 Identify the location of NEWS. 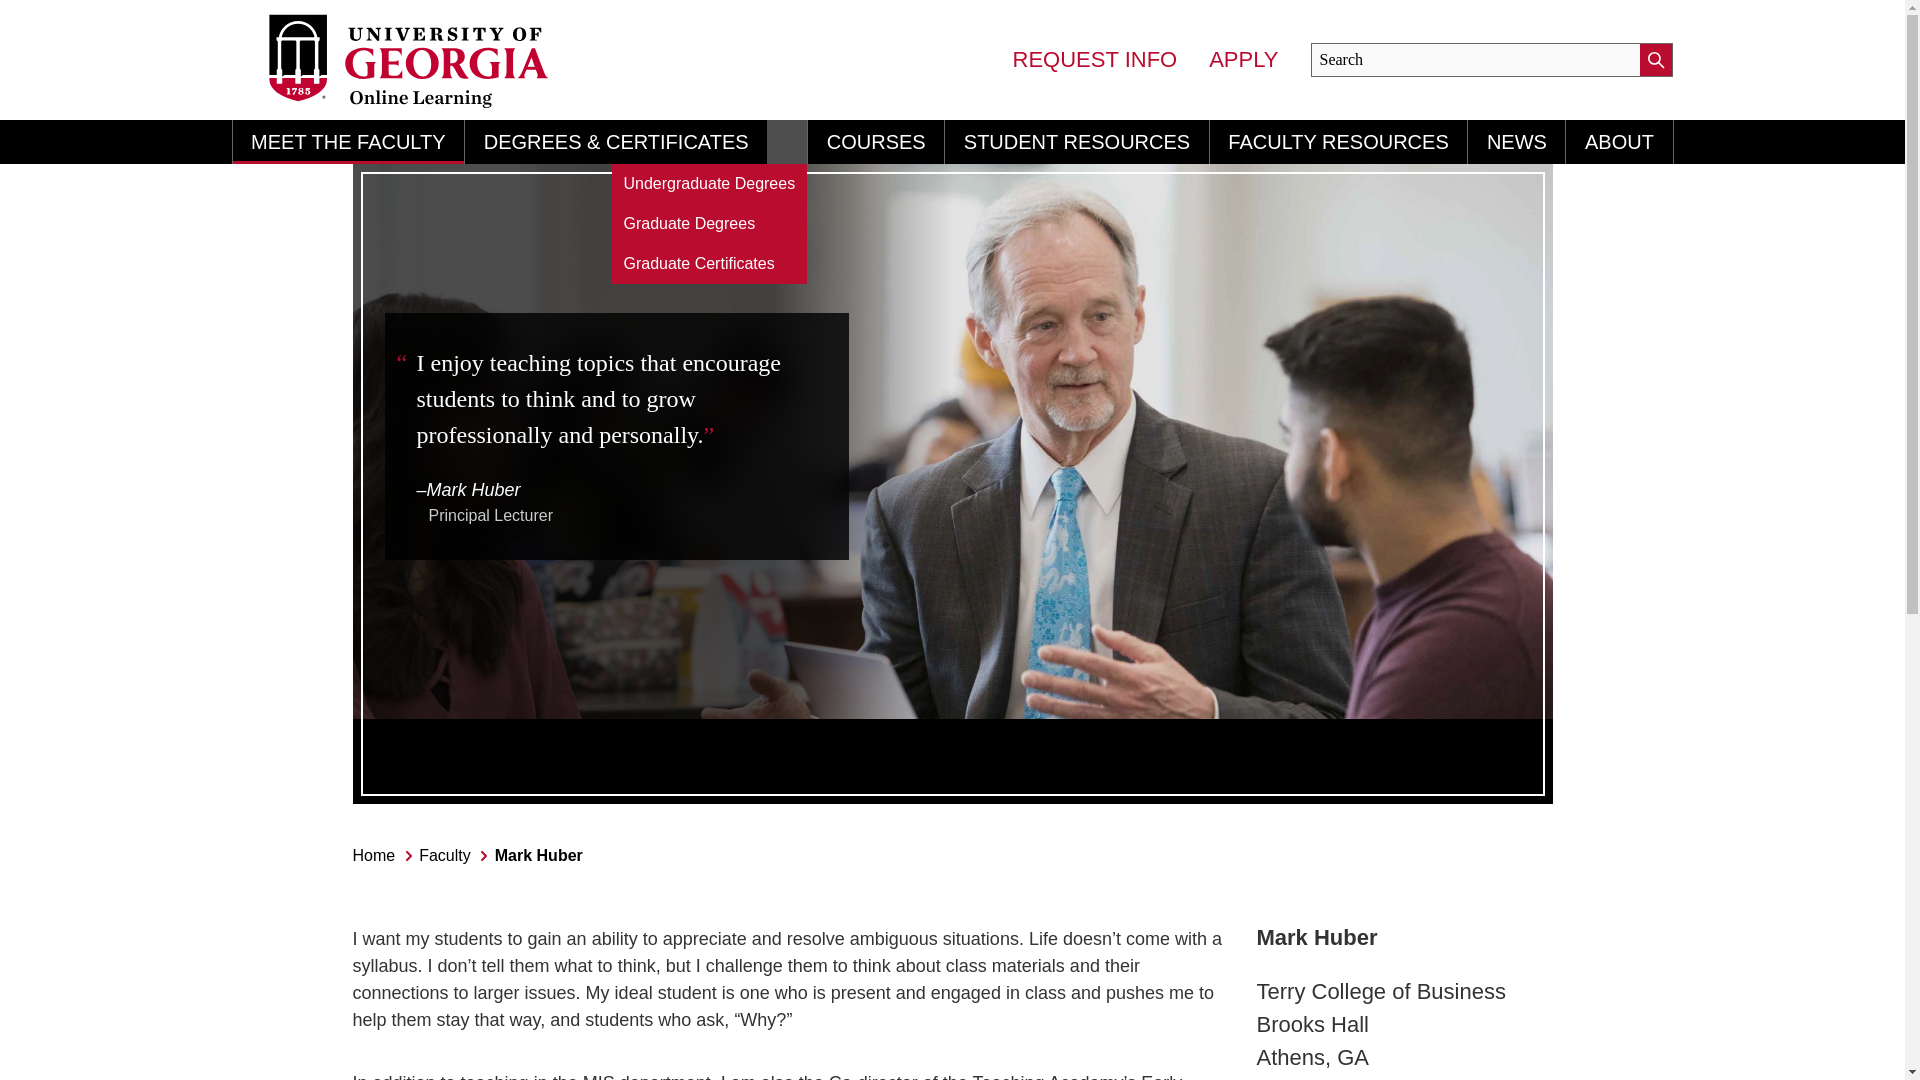
(1516, 142).